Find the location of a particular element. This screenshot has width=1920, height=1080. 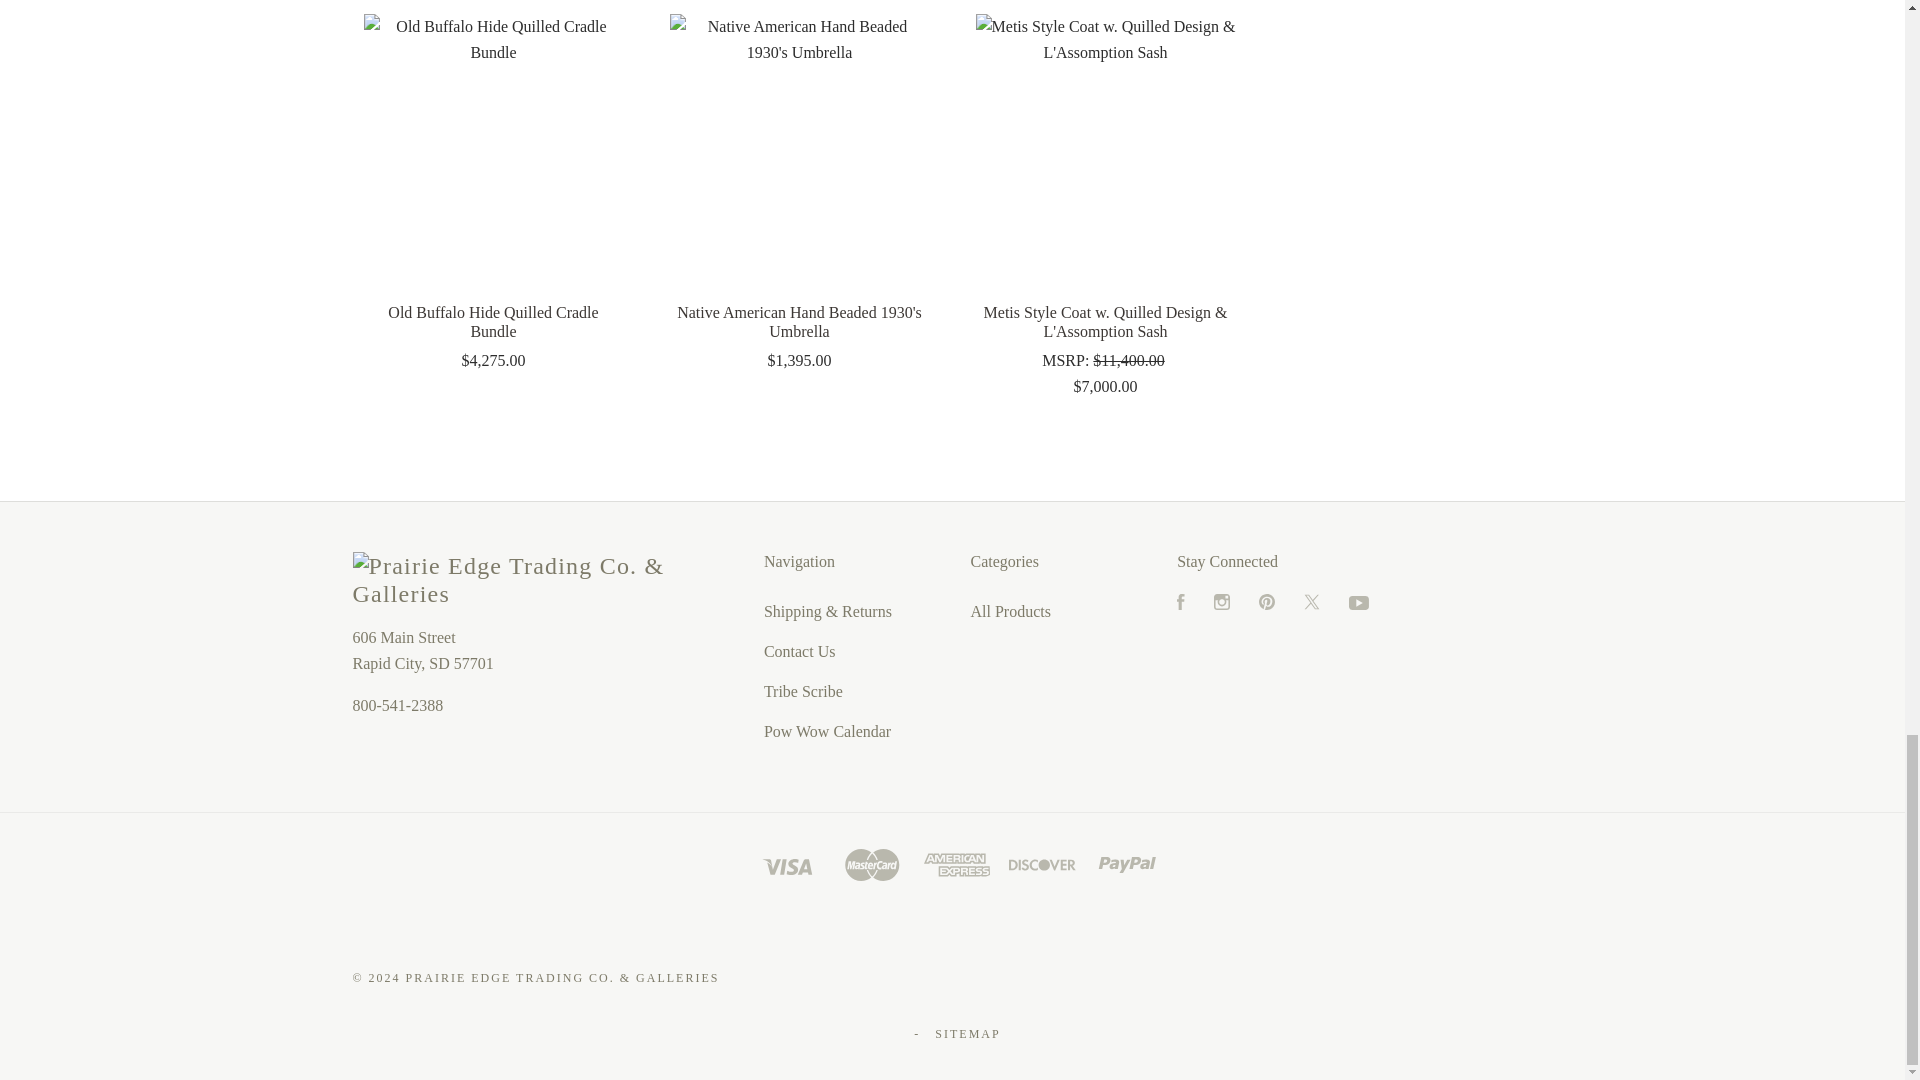

Native American Hand Beaded 1930's Umbrella is located at coordinates (800, 144).